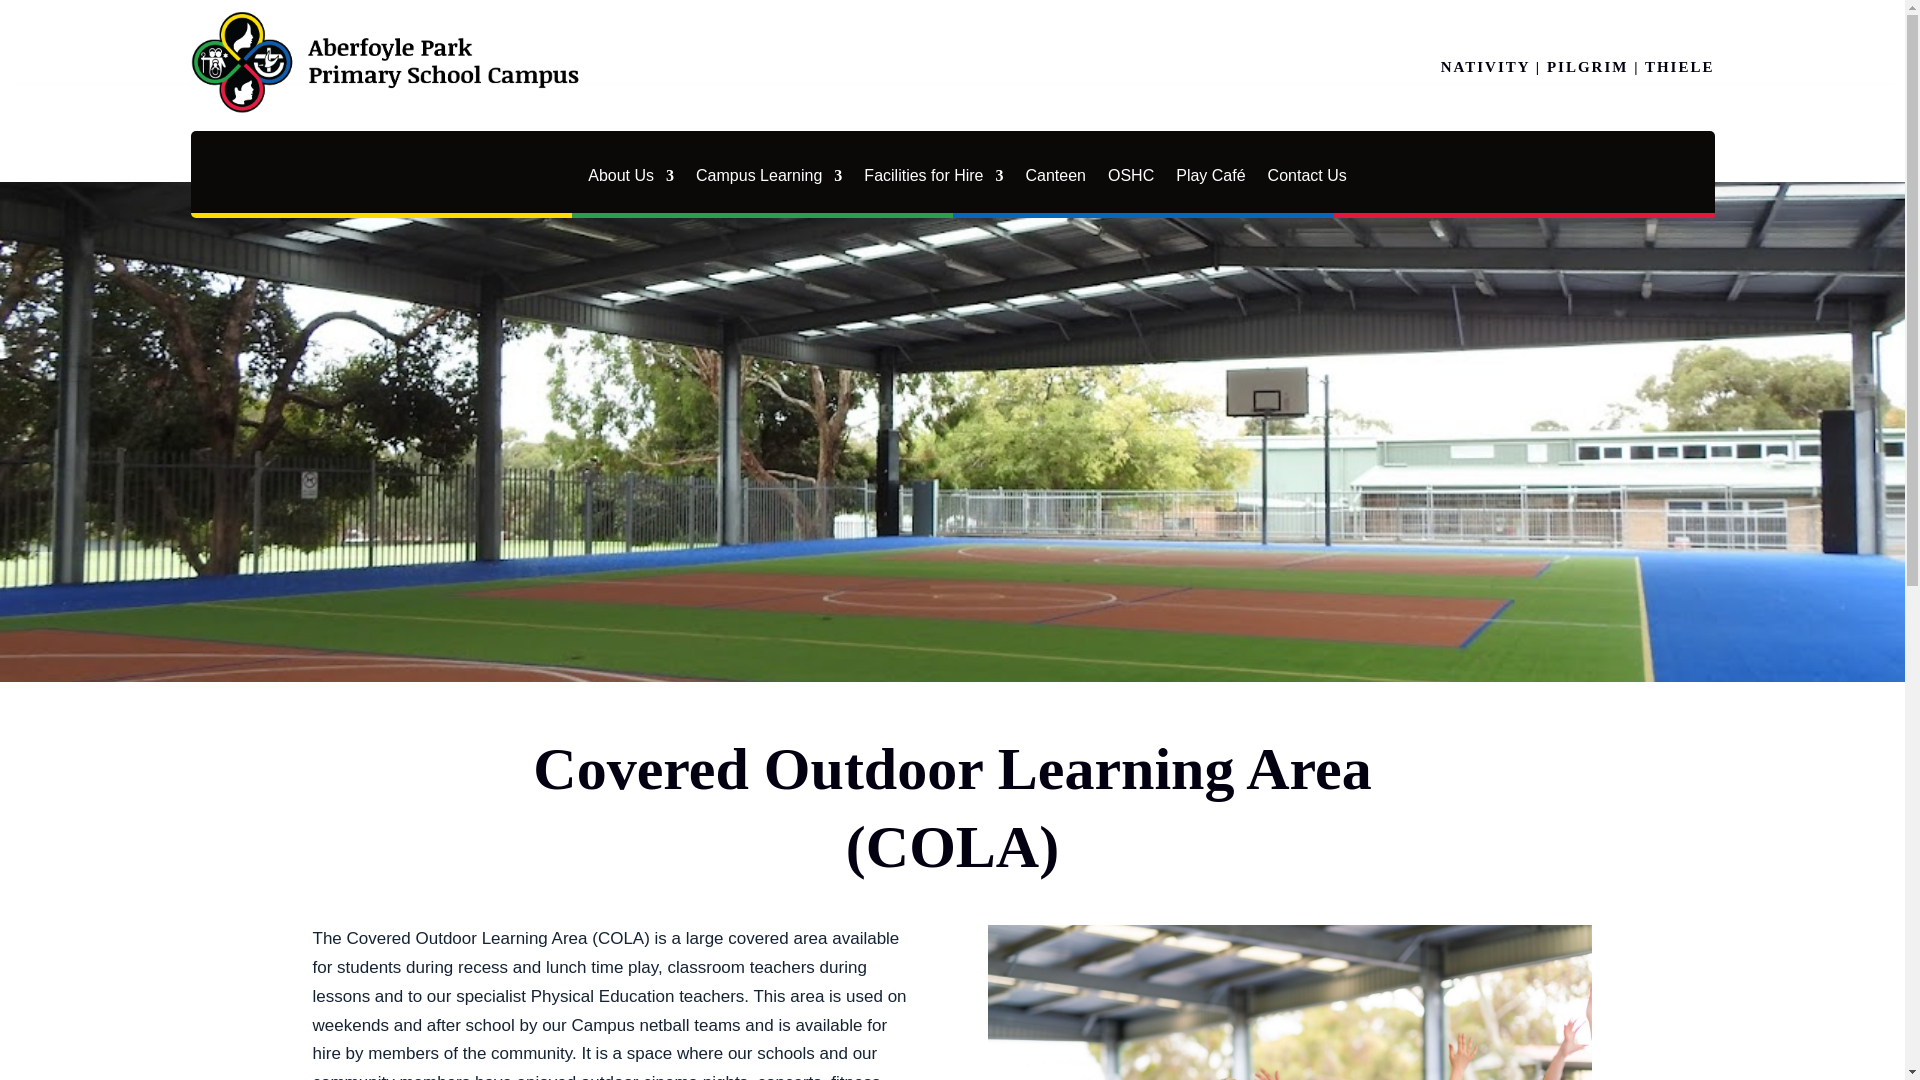  Describe the element at coordinates (1307, 176) in the screenshot. I see `Contact Us` at that location.